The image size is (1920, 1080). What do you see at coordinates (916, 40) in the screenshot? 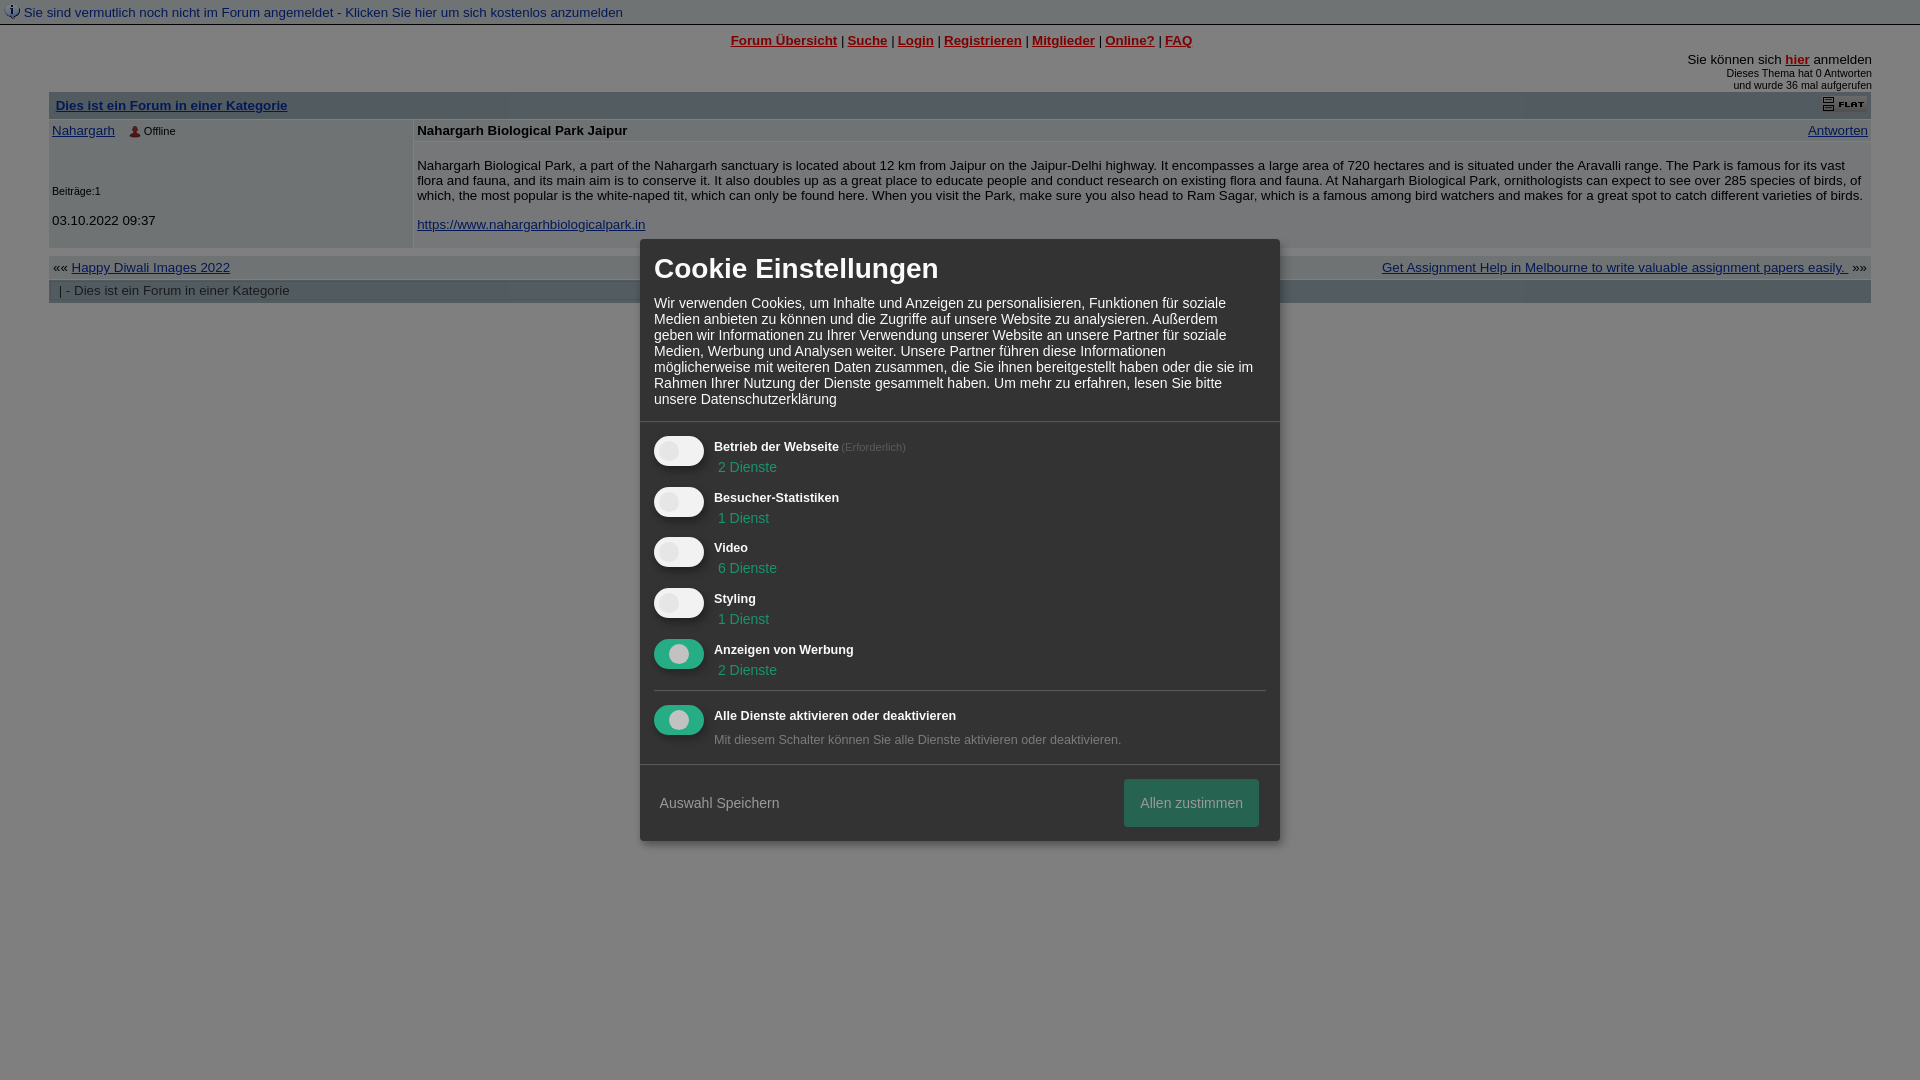
I see `Login` at bounding box center [916, 40].